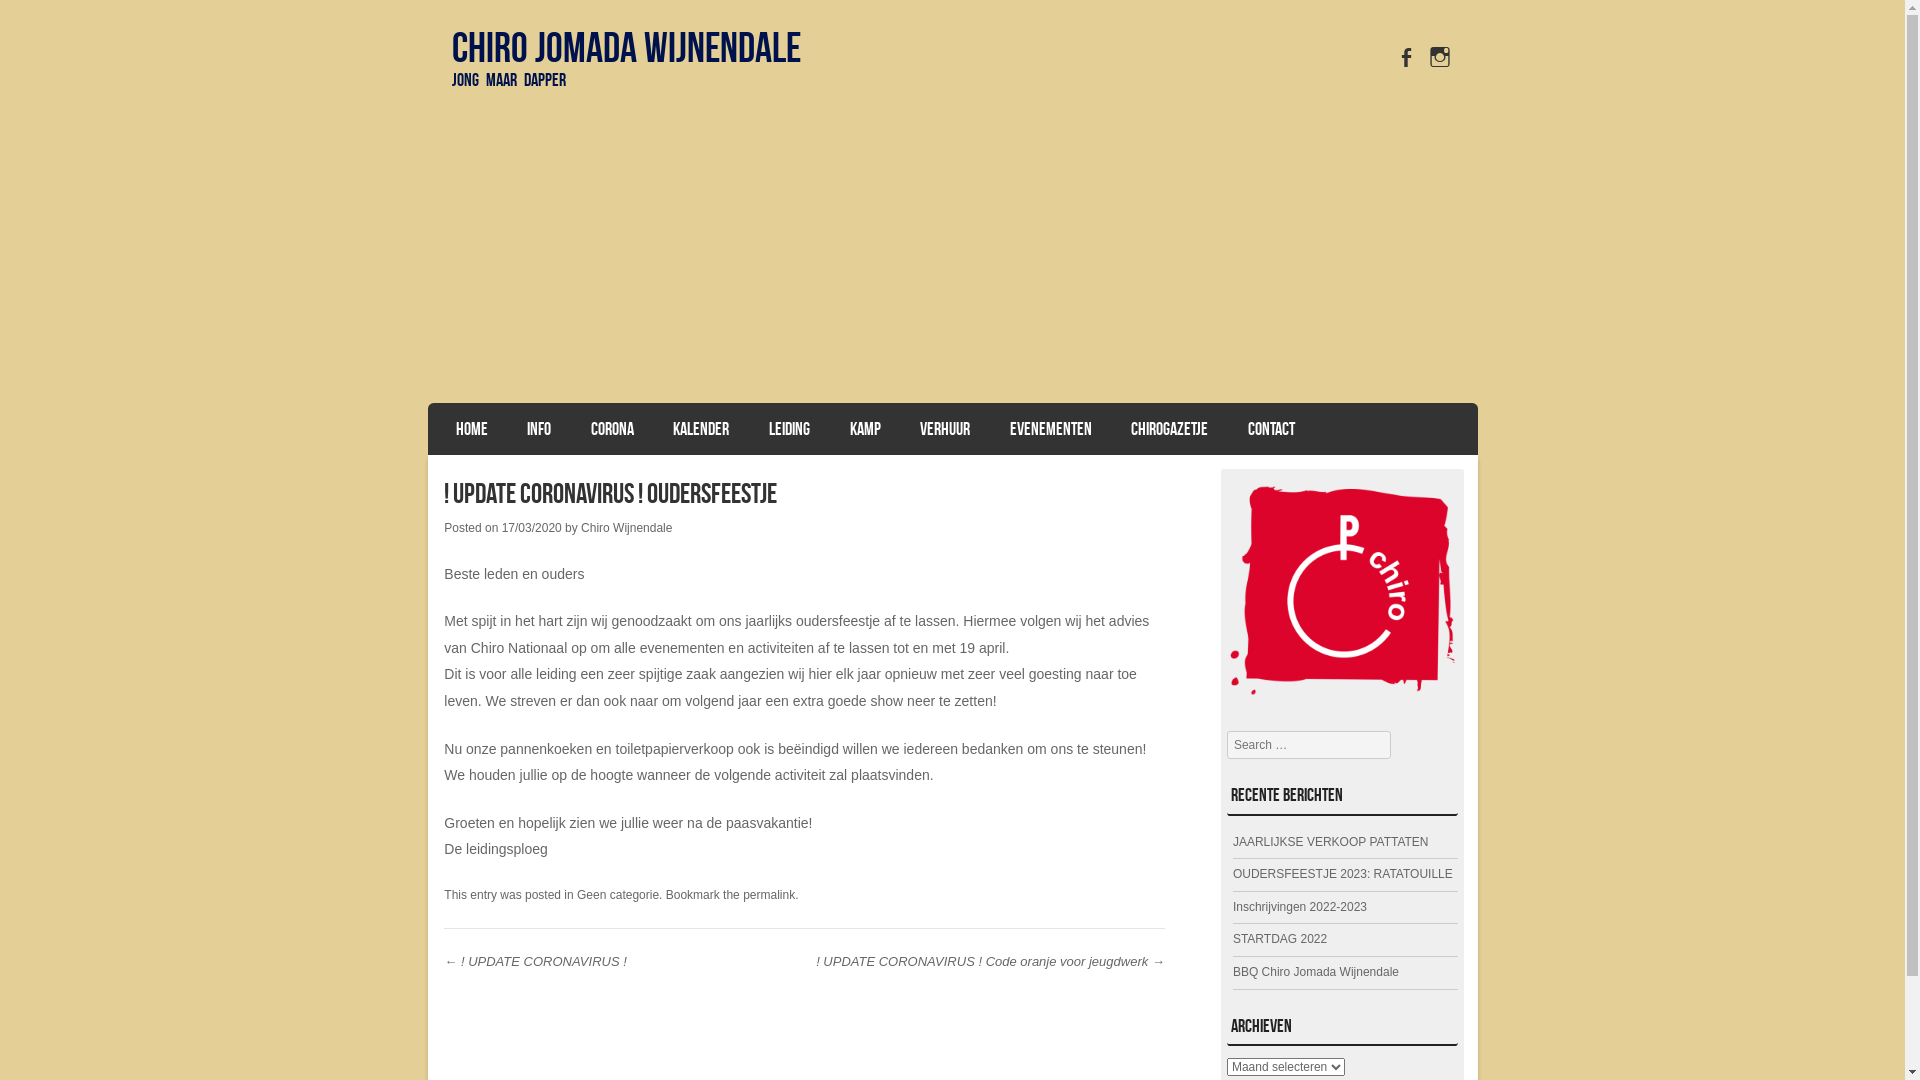 This screenshot has height=1080, width=1920. What do you see at coordinates (490, 424) in the screenshot?
I see `SKIP TO CONTENT` at bounding box center [490, 424].